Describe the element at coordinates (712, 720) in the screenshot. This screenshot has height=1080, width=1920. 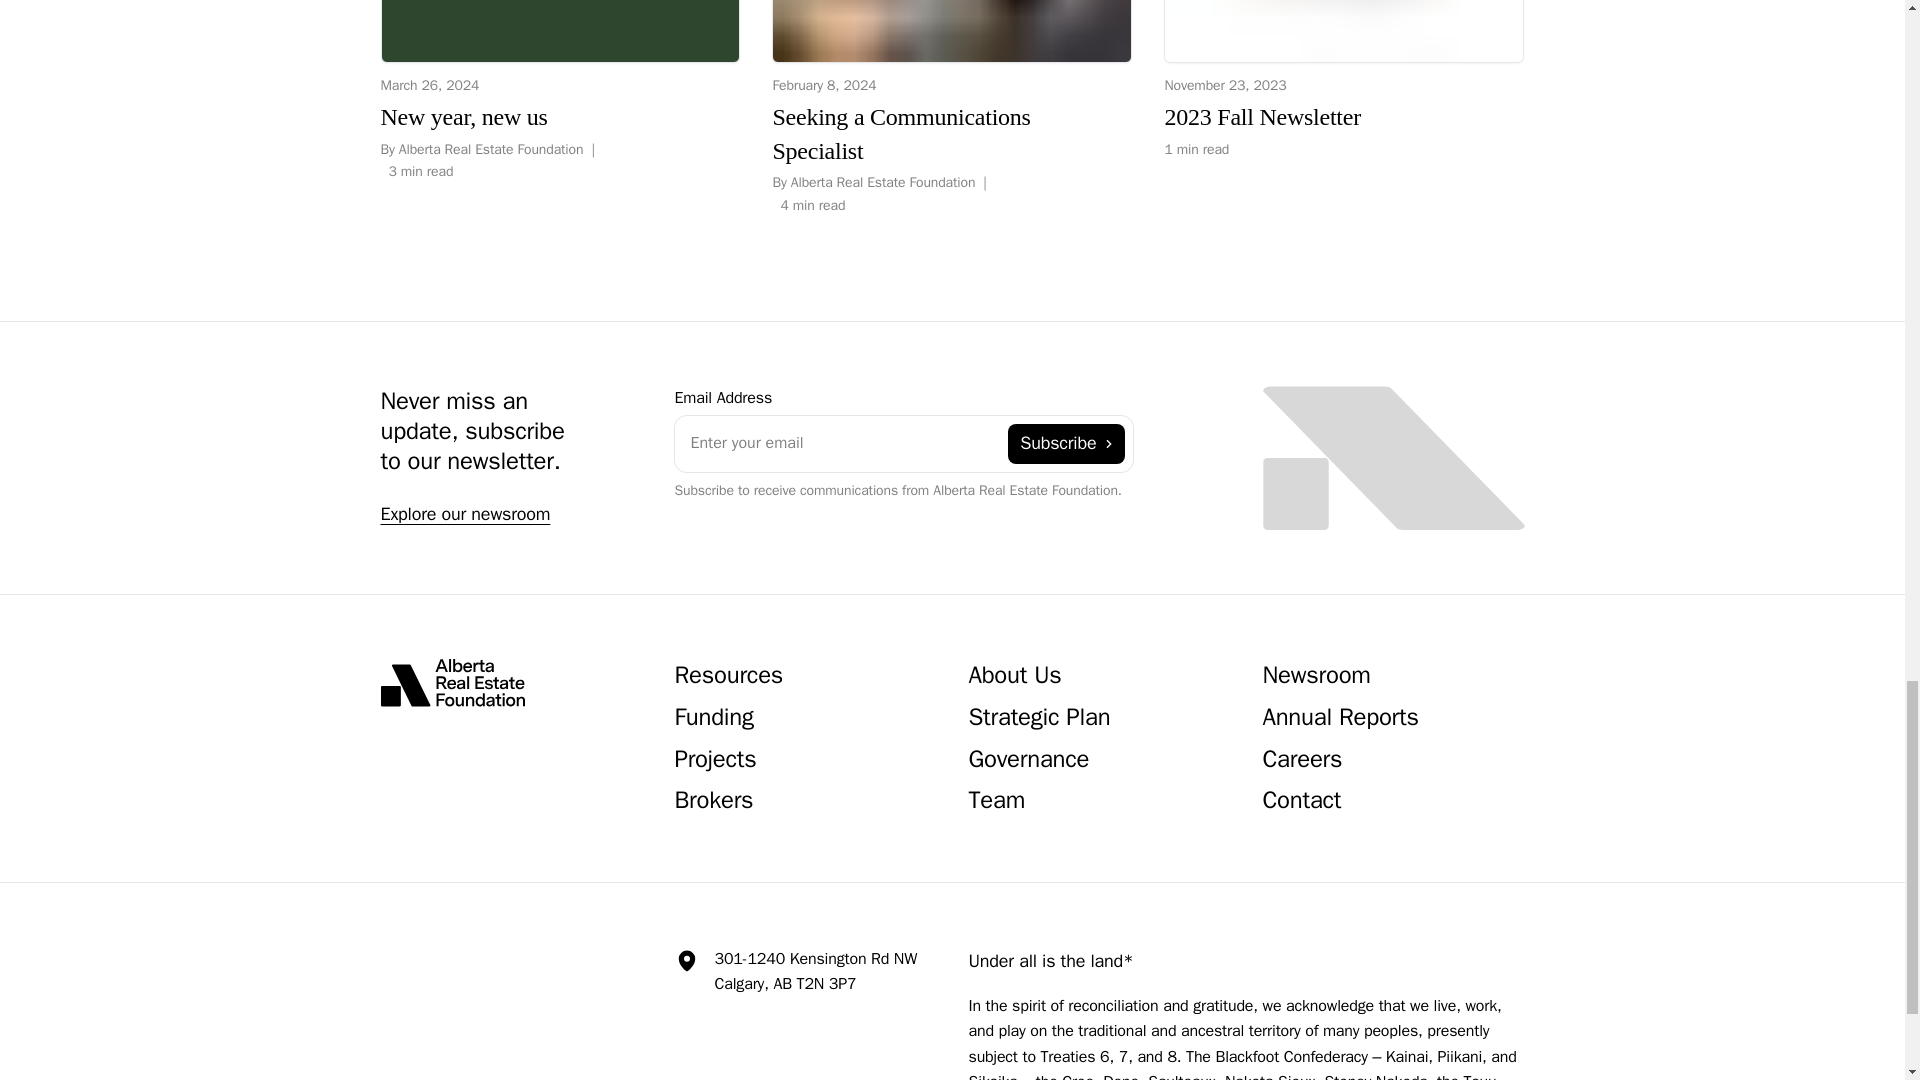
I see `Funding` at that location.